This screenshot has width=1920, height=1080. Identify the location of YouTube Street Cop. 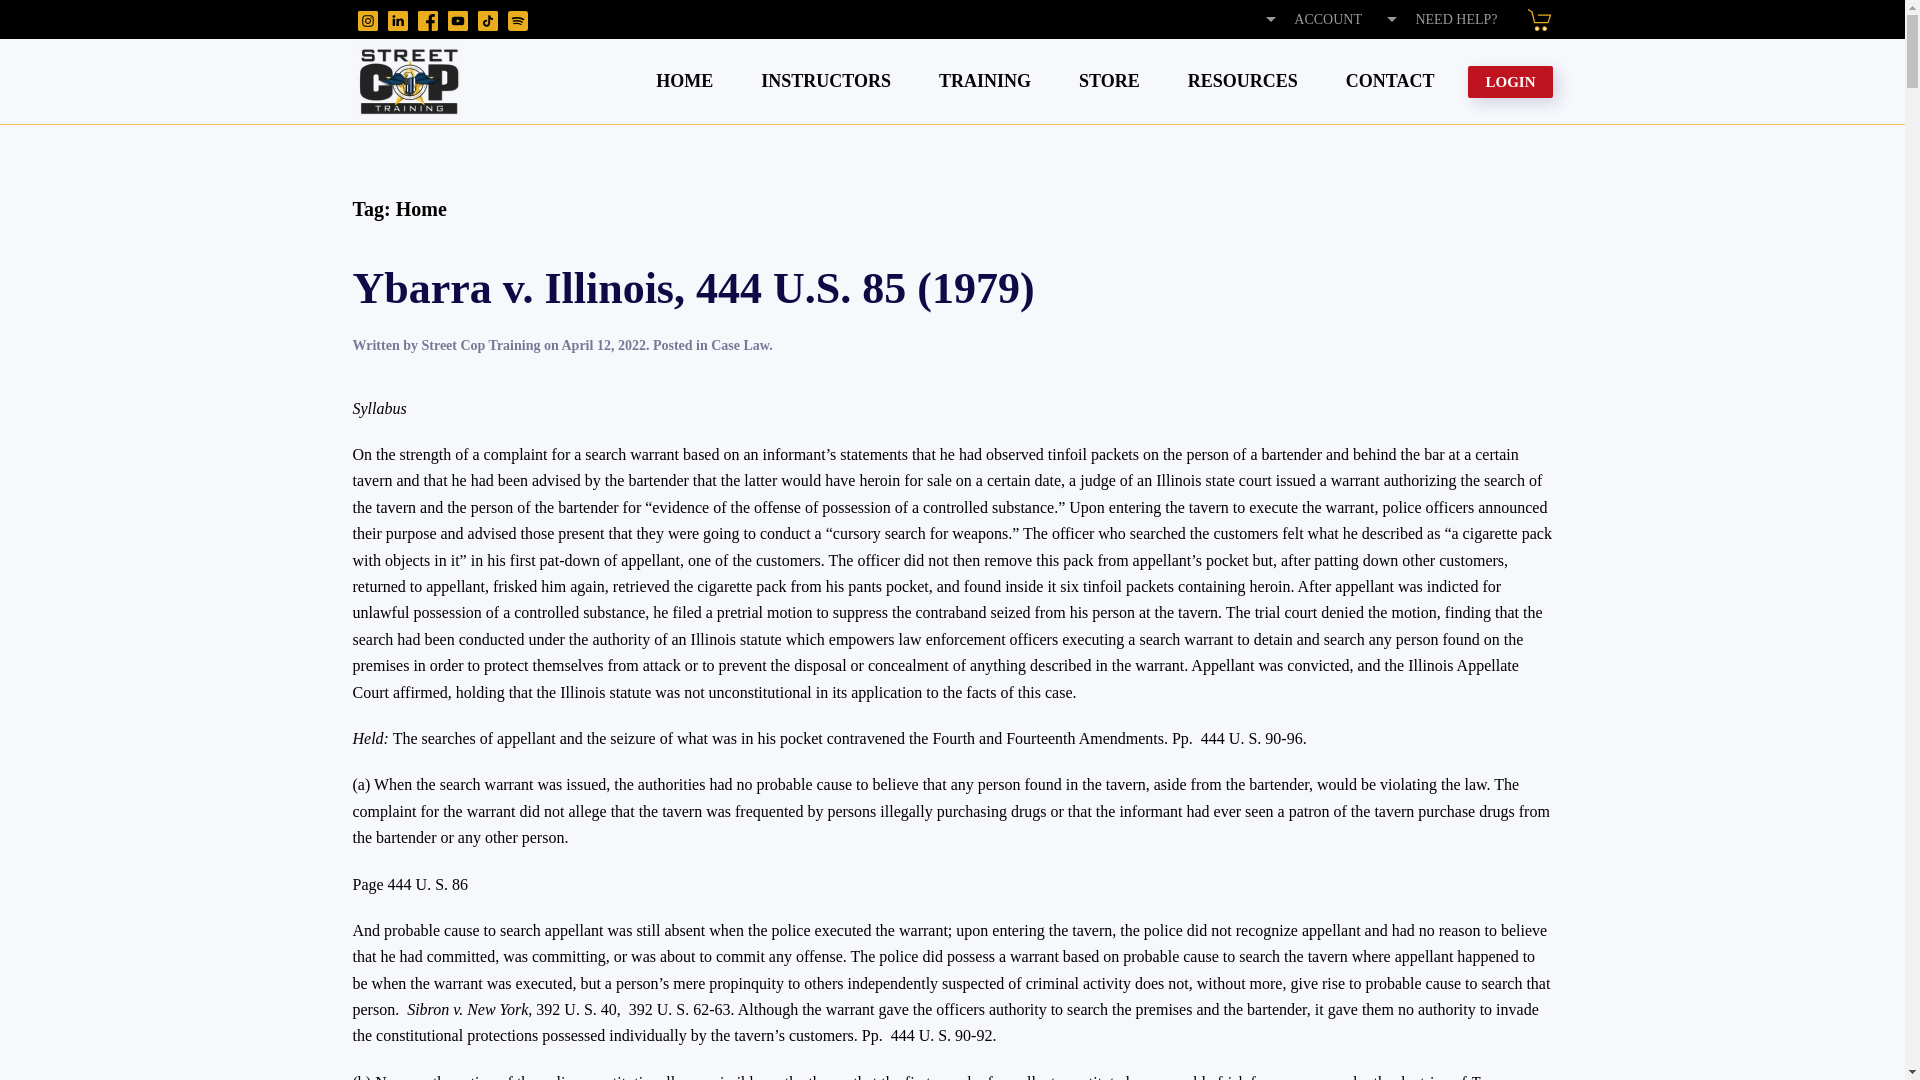
(458, 20).